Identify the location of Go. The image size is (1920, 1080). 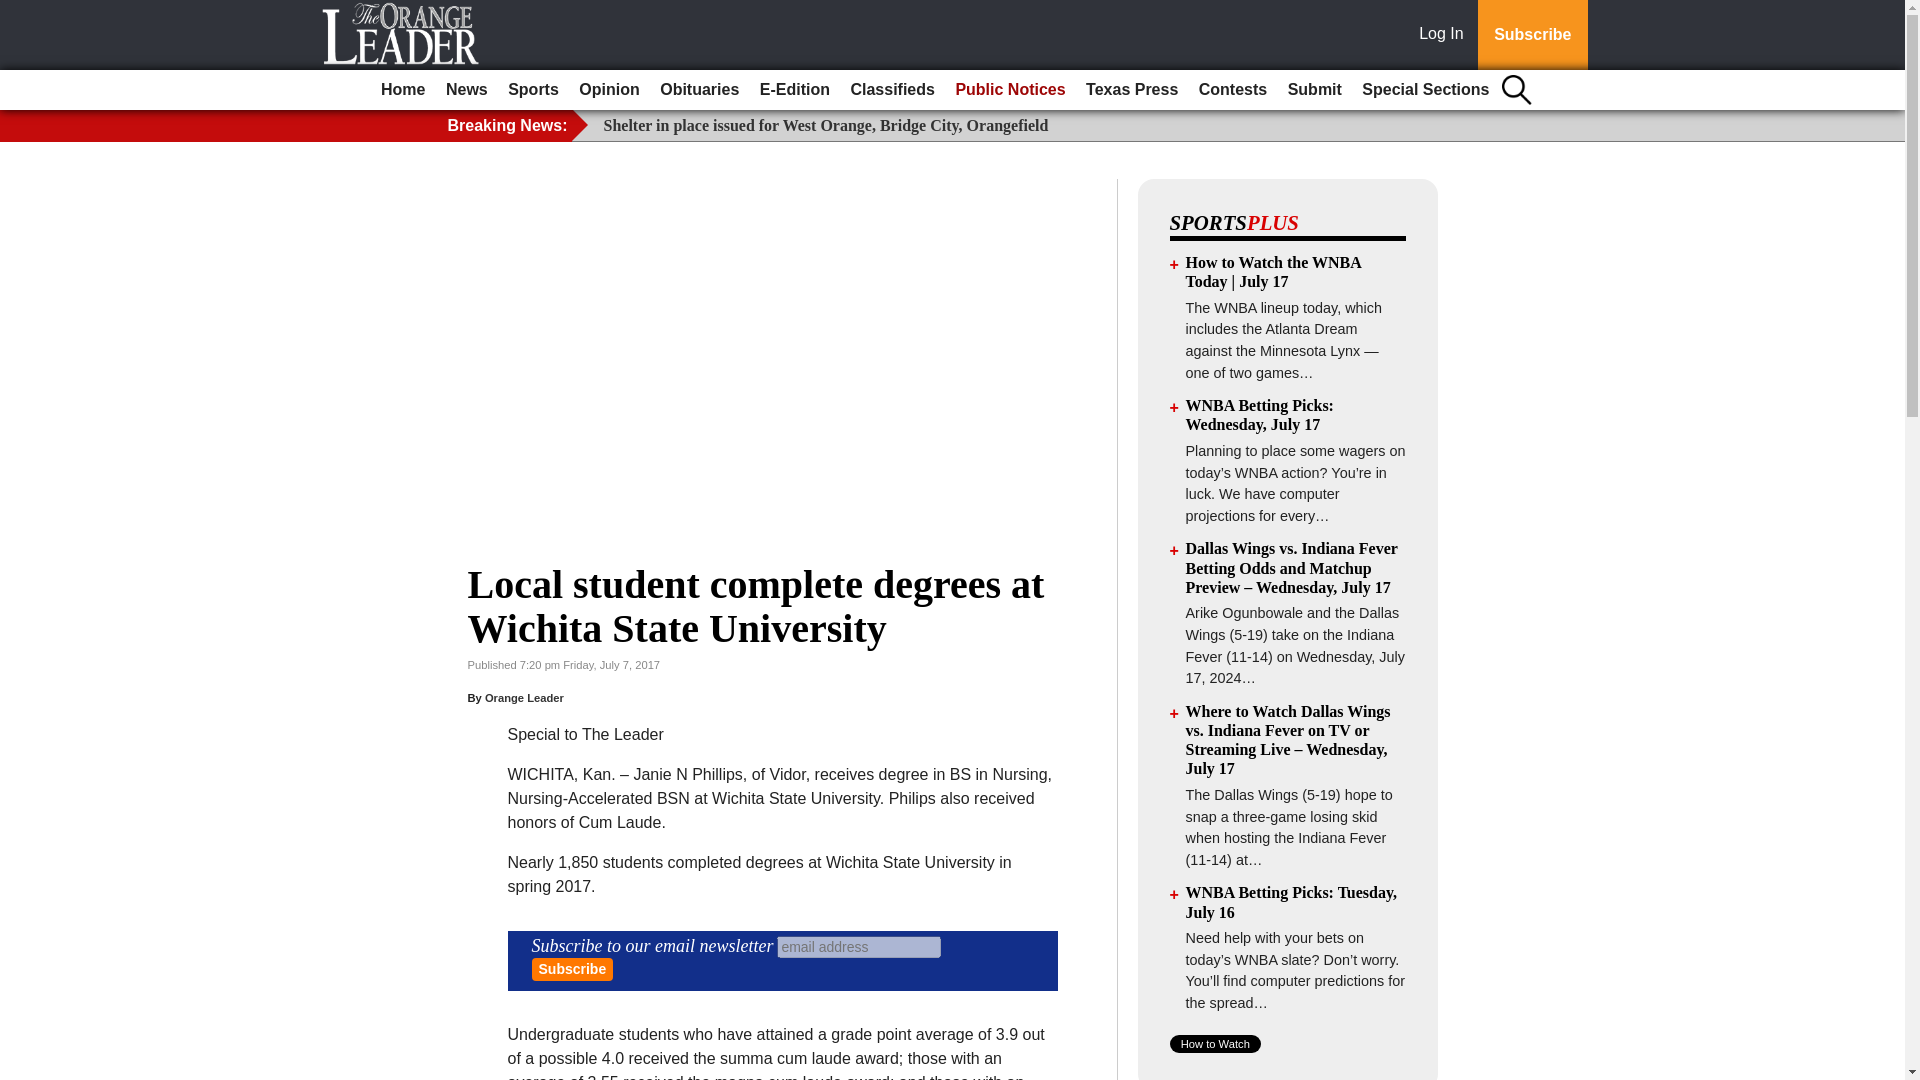
(18, 12).